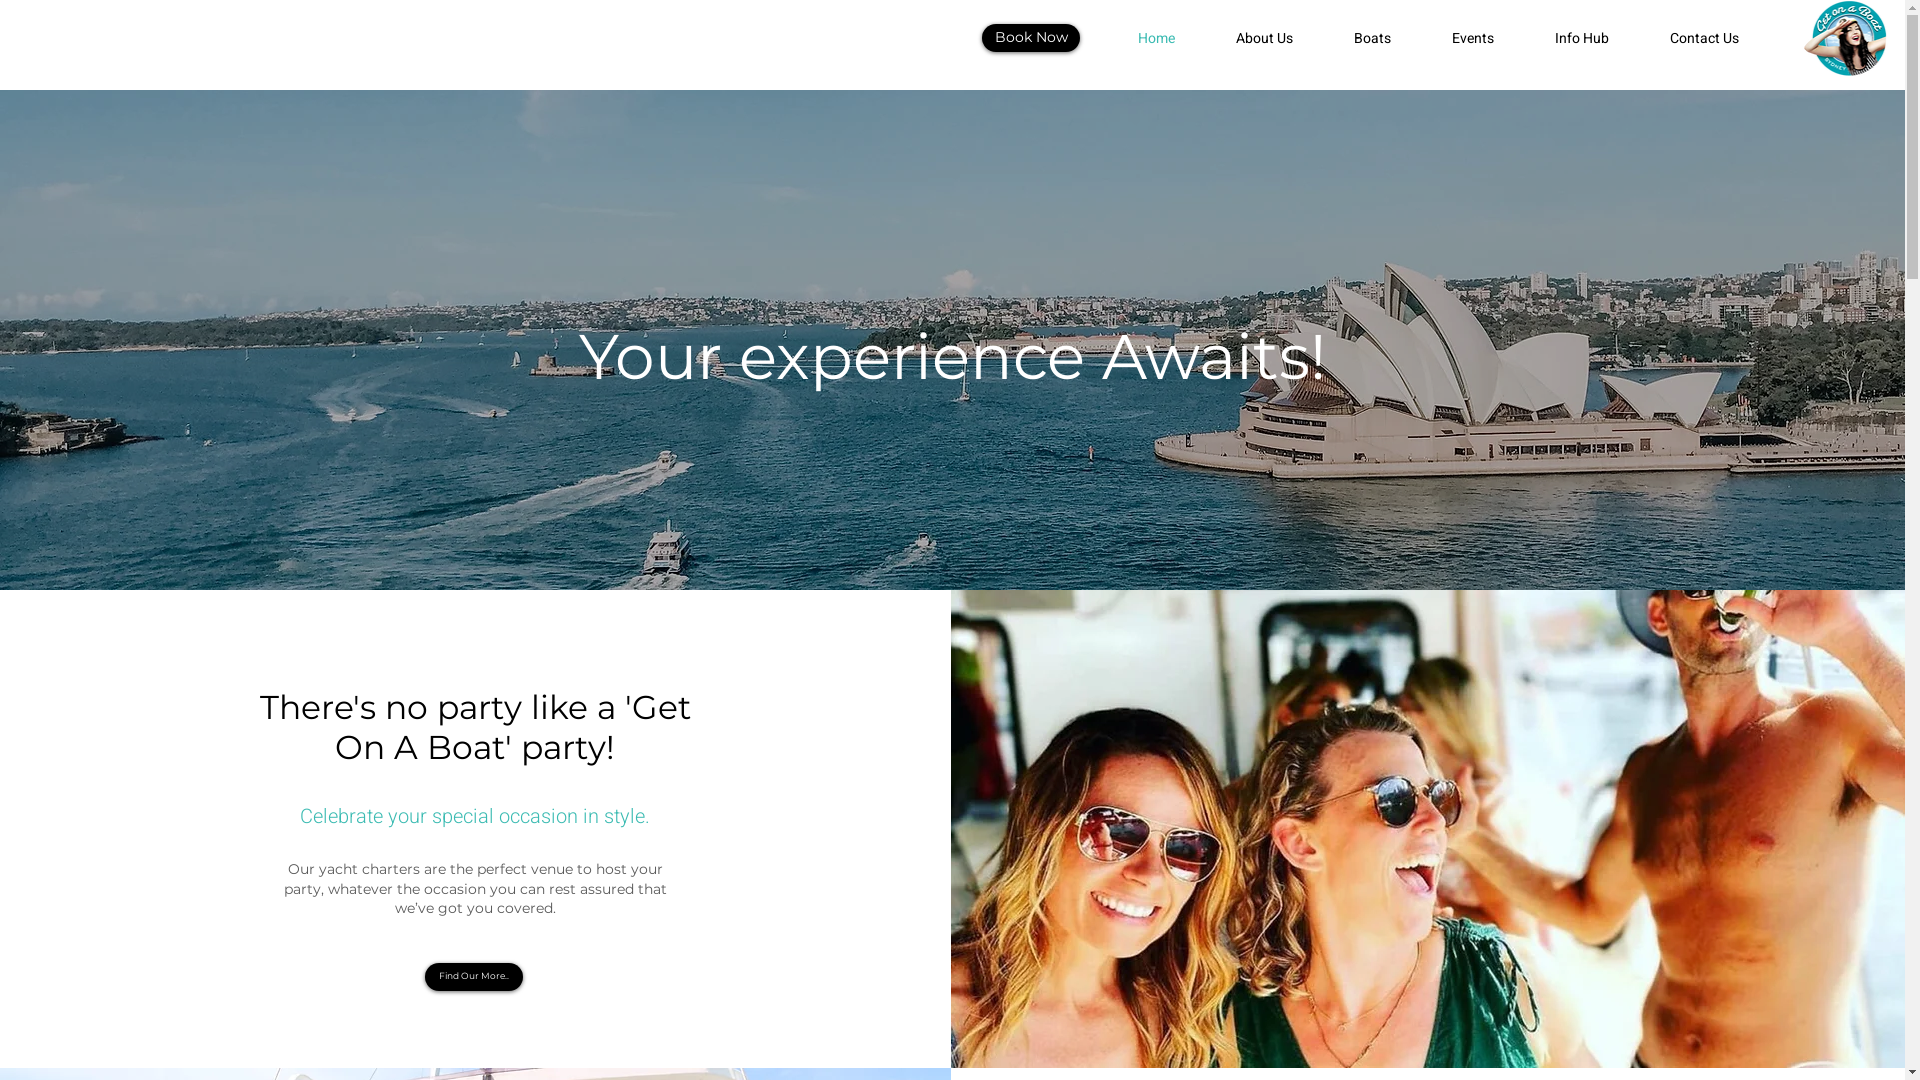  Describe the element at coordinates (474, 977) in the screenshot. I see `Find Our More..` at that location.